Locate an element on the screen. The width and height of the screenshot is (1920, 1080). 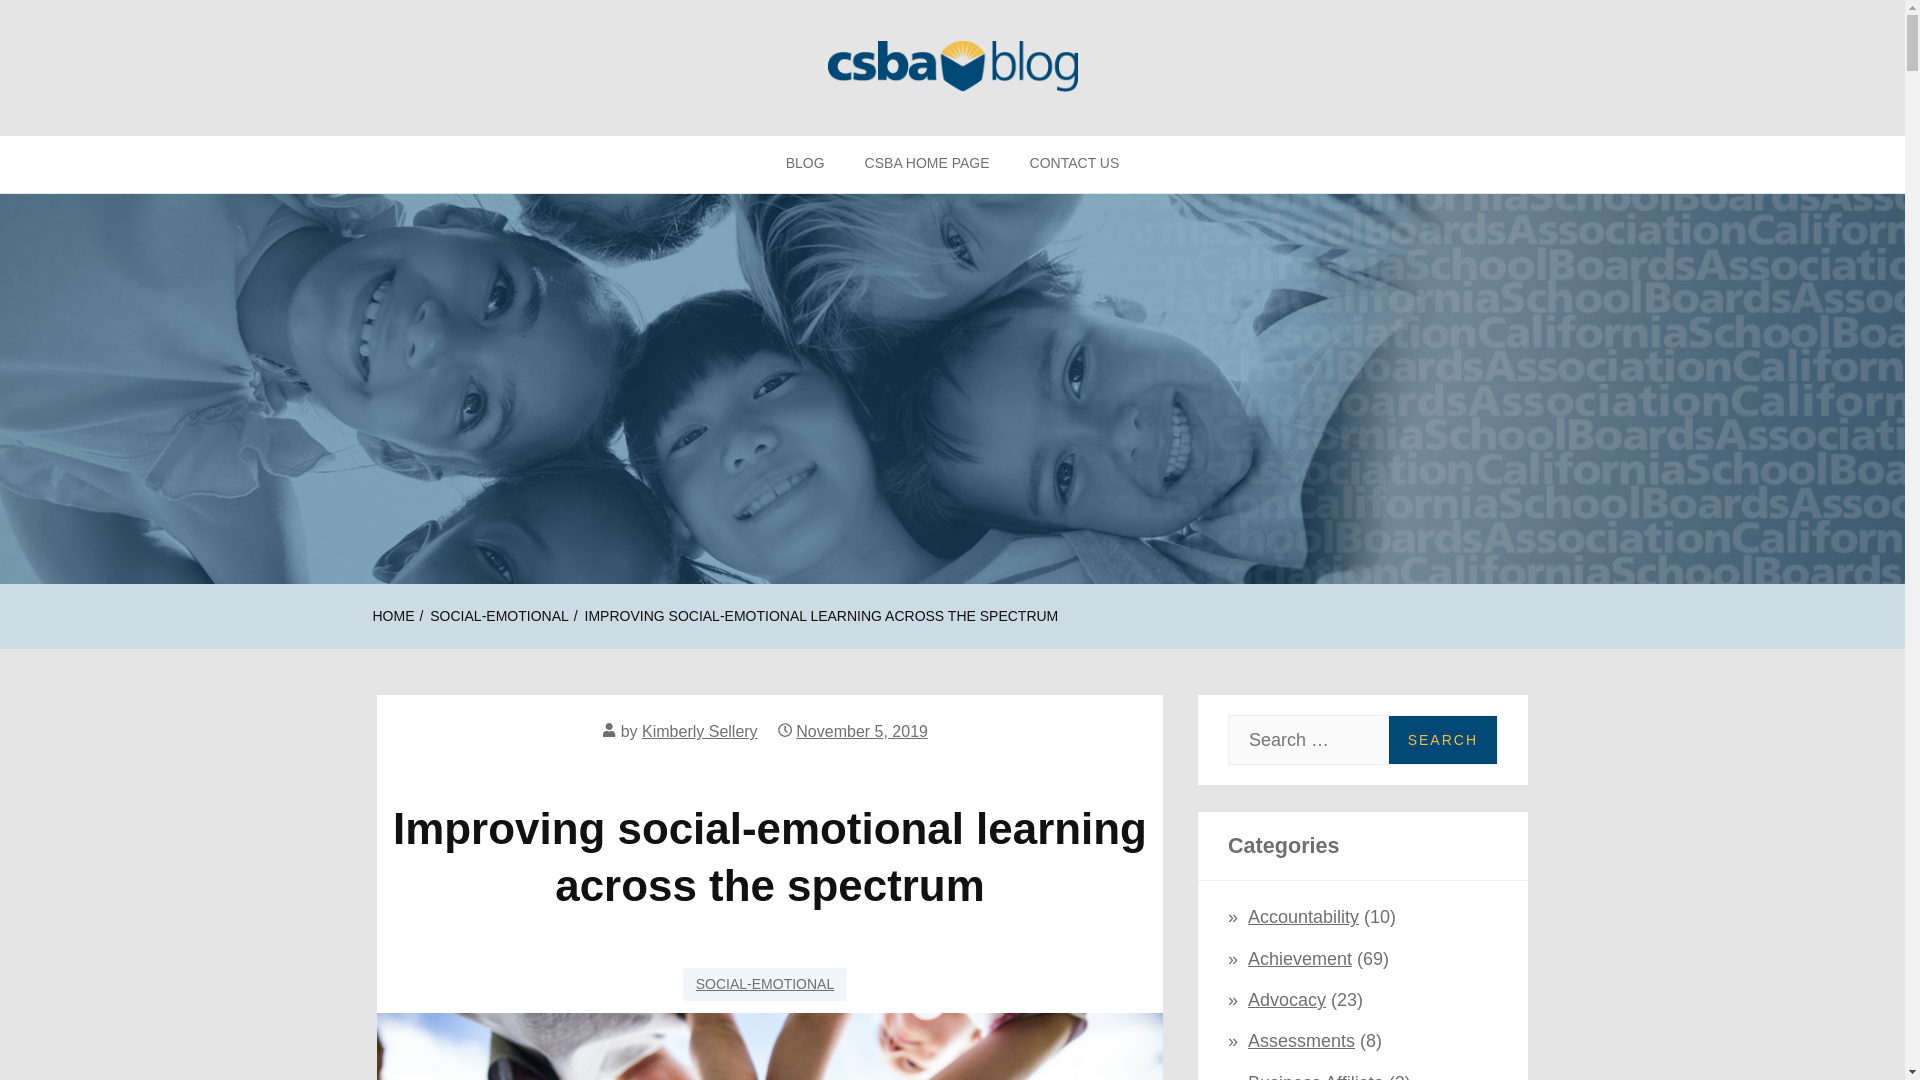
Advocacy is located at coordinates (1287, 1000).